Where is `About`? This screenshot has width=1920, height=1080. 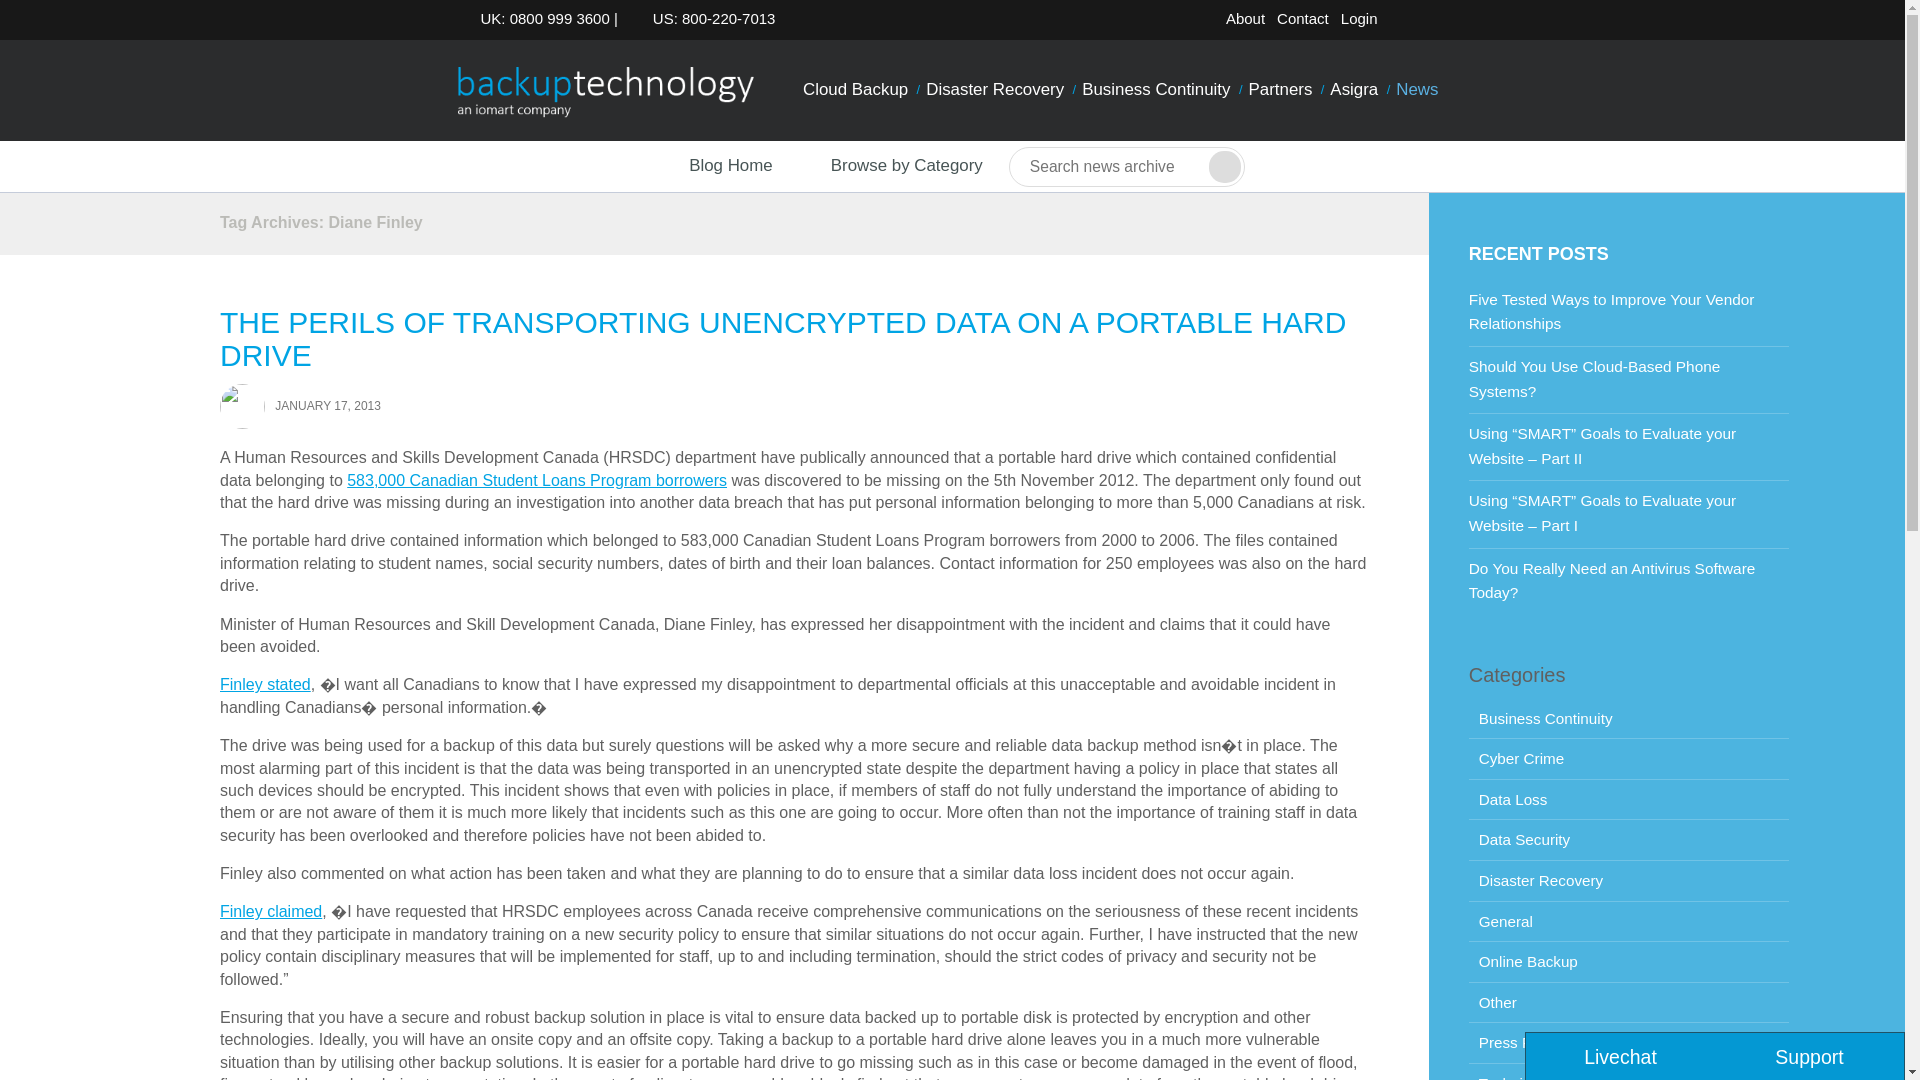
About is located at coordinates (1245, 19).